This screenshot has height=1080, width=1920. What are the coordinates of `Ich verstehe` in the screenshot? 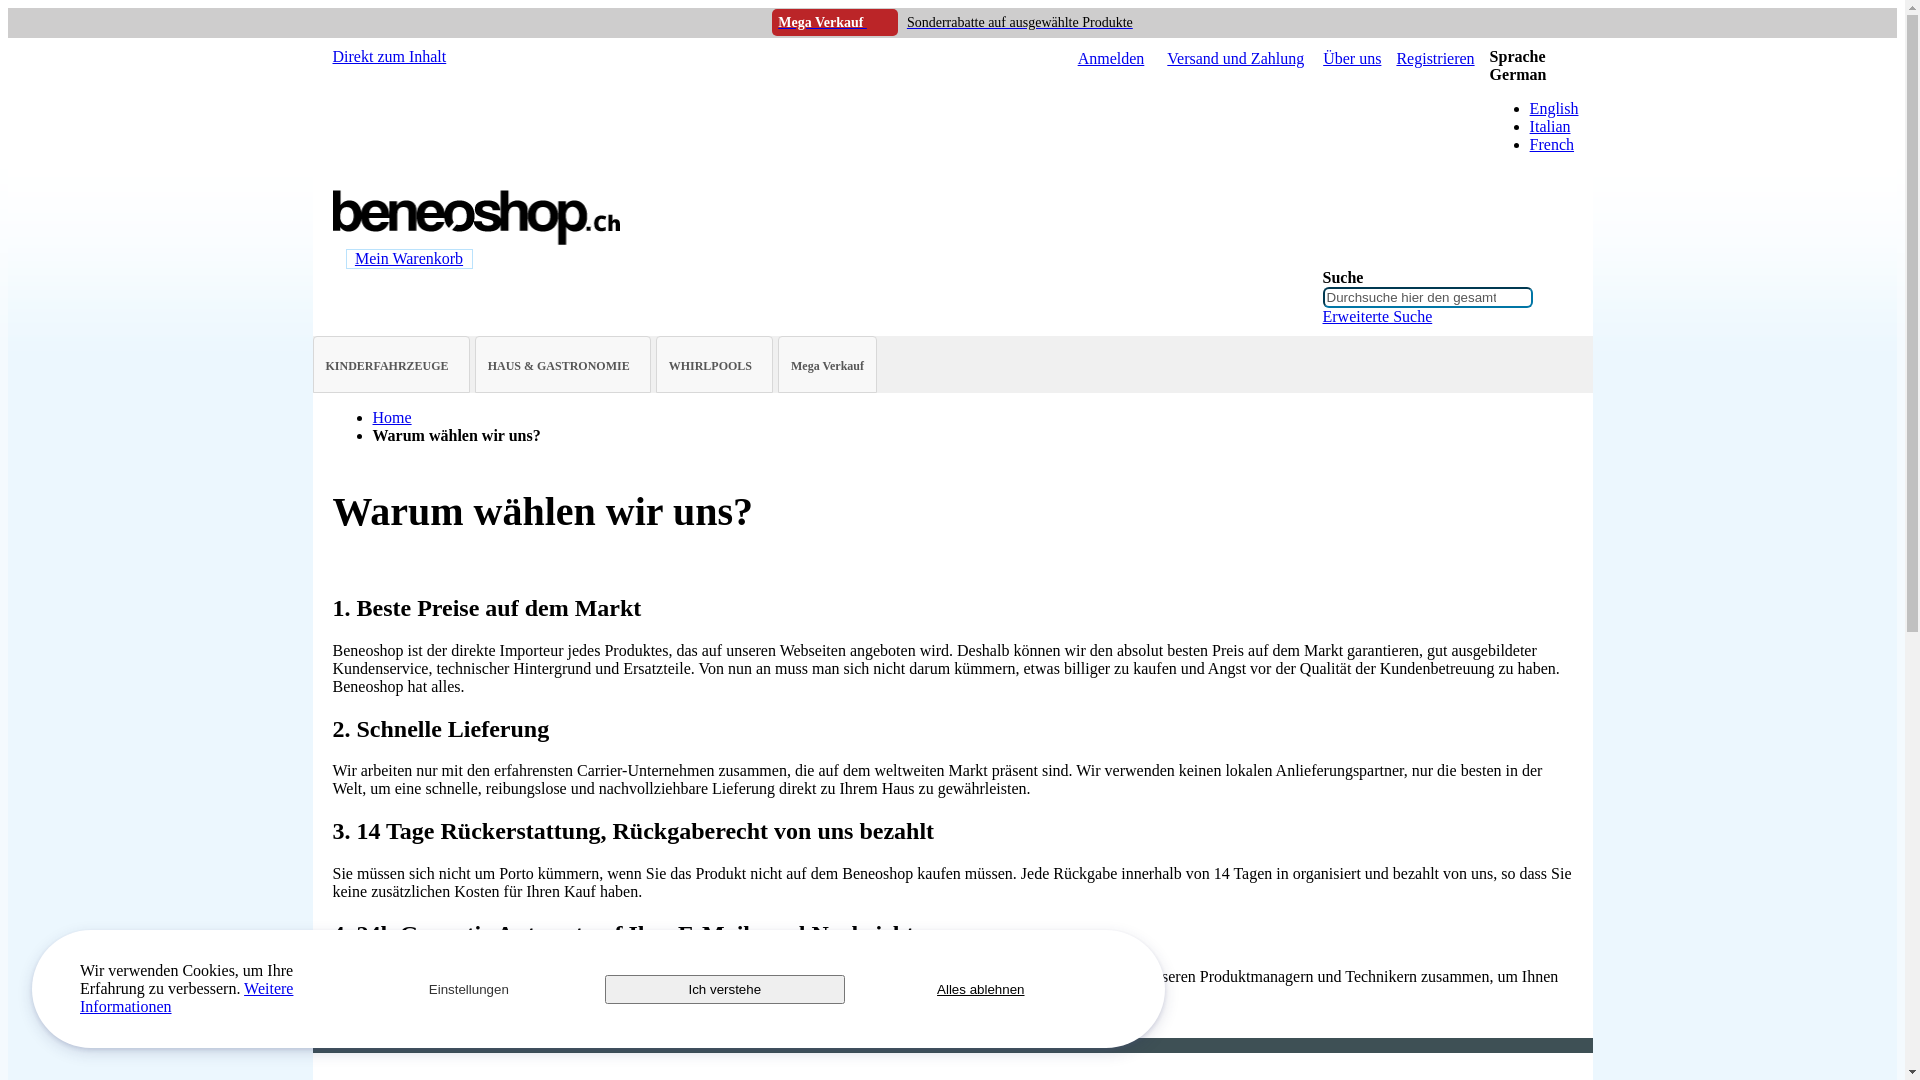 It's located at (725, 988).